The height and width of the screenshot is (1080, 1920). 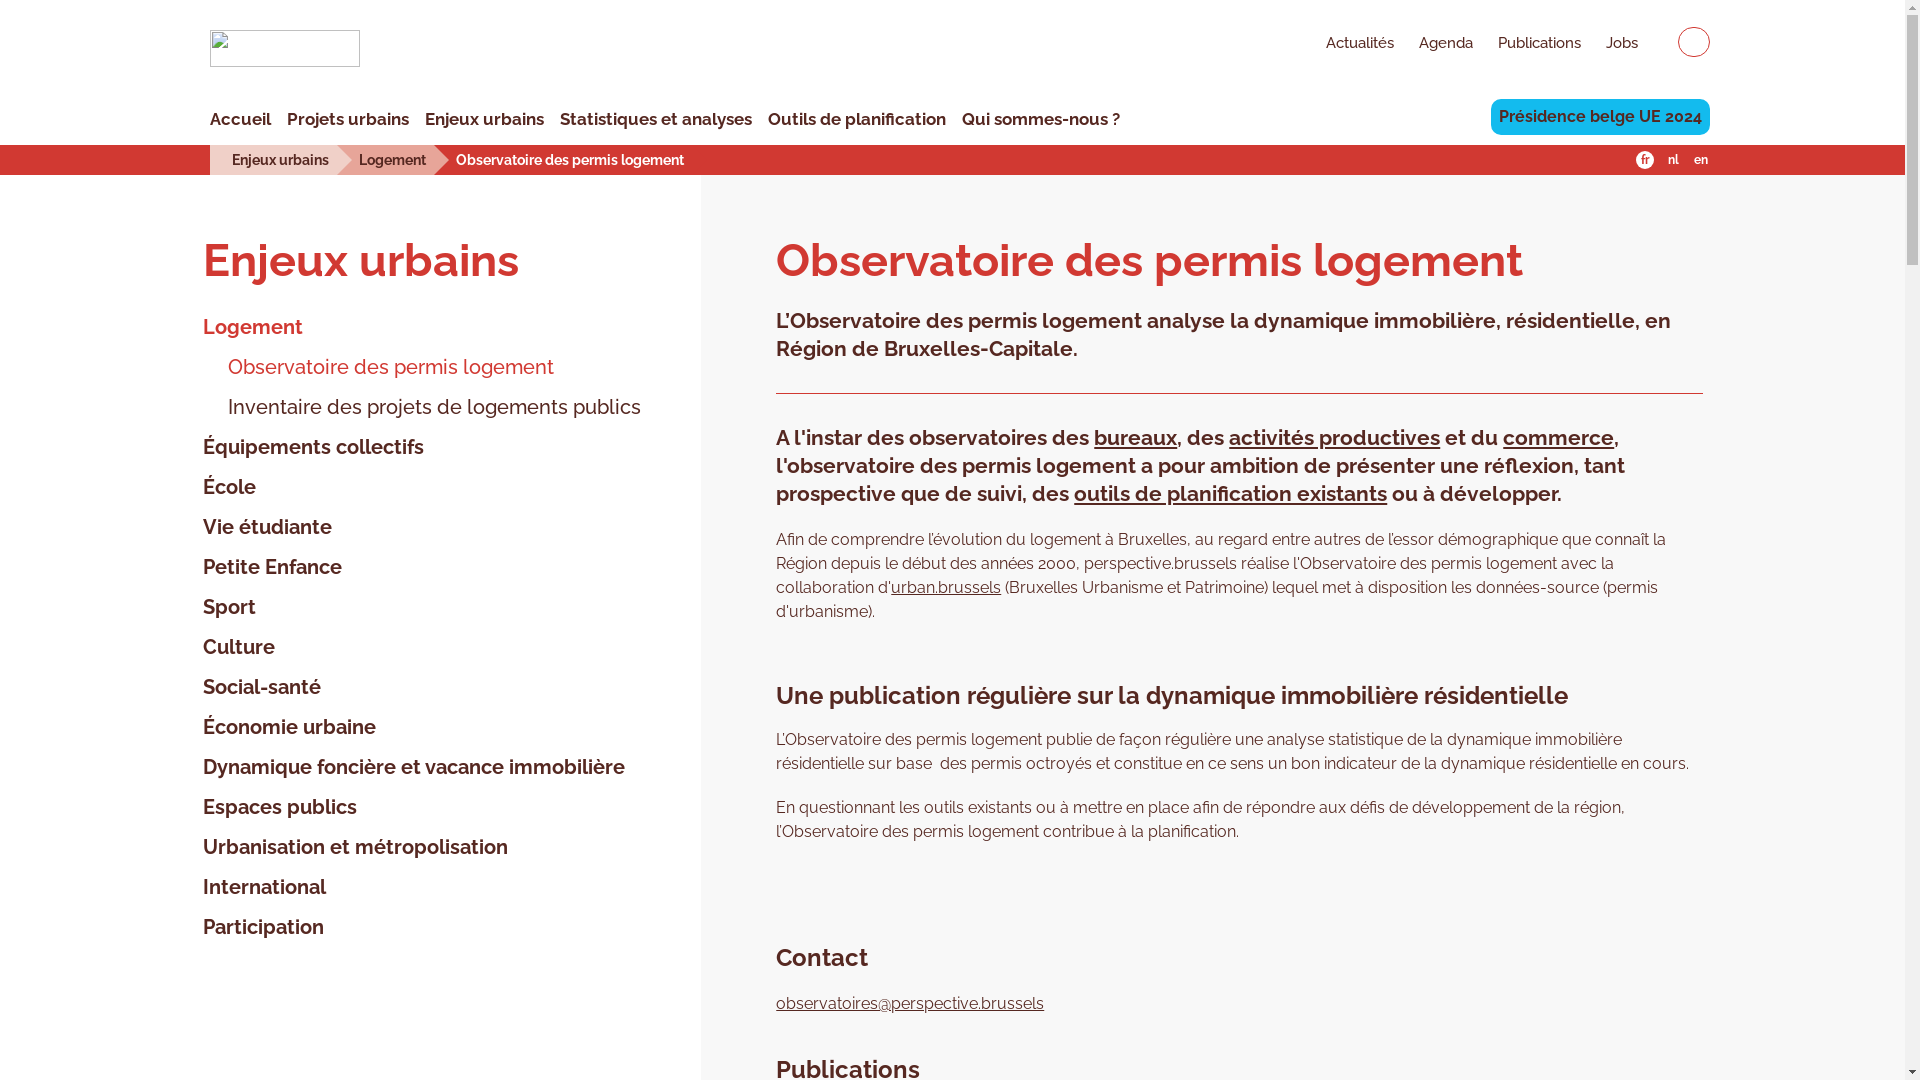 I want to click on Jobs, so click(x=1610, y=45).